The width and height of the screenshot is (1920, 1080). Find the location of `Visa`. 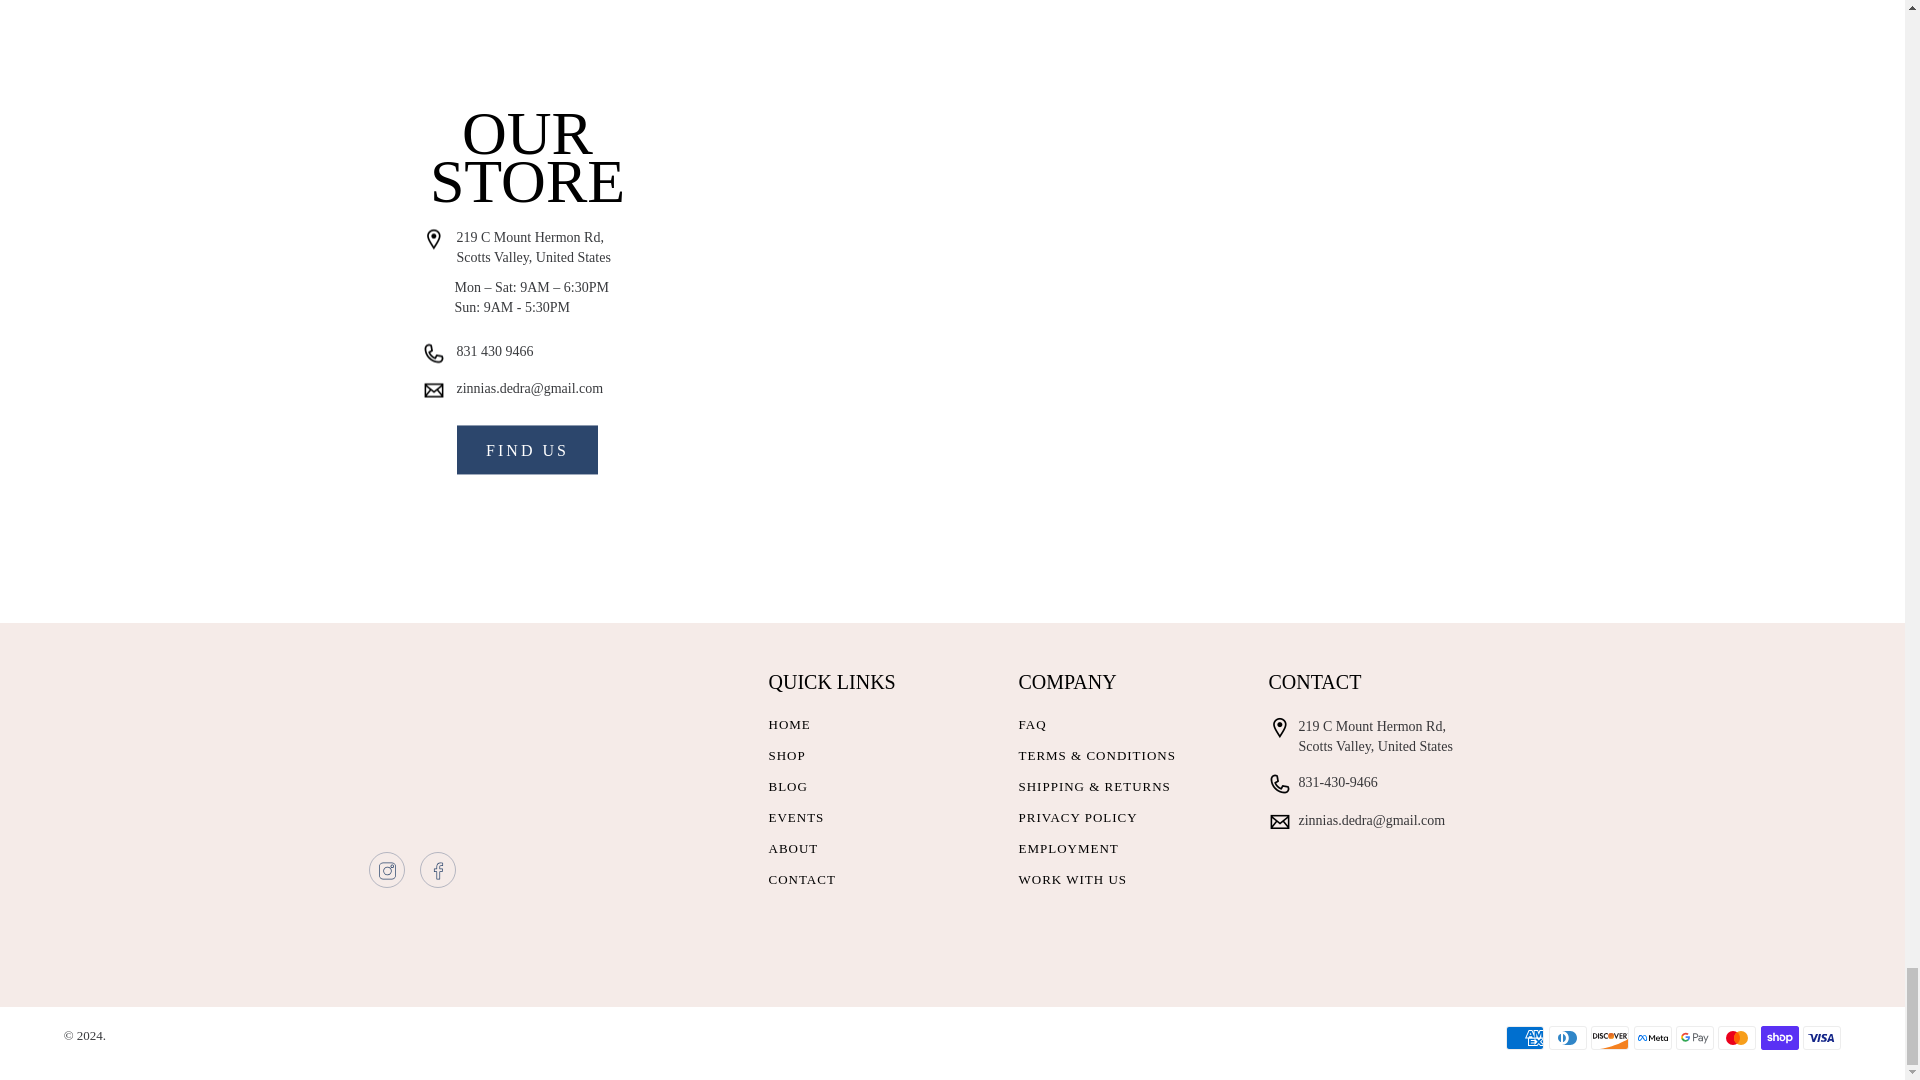

Visa is located at coordinates (1822, 1038).